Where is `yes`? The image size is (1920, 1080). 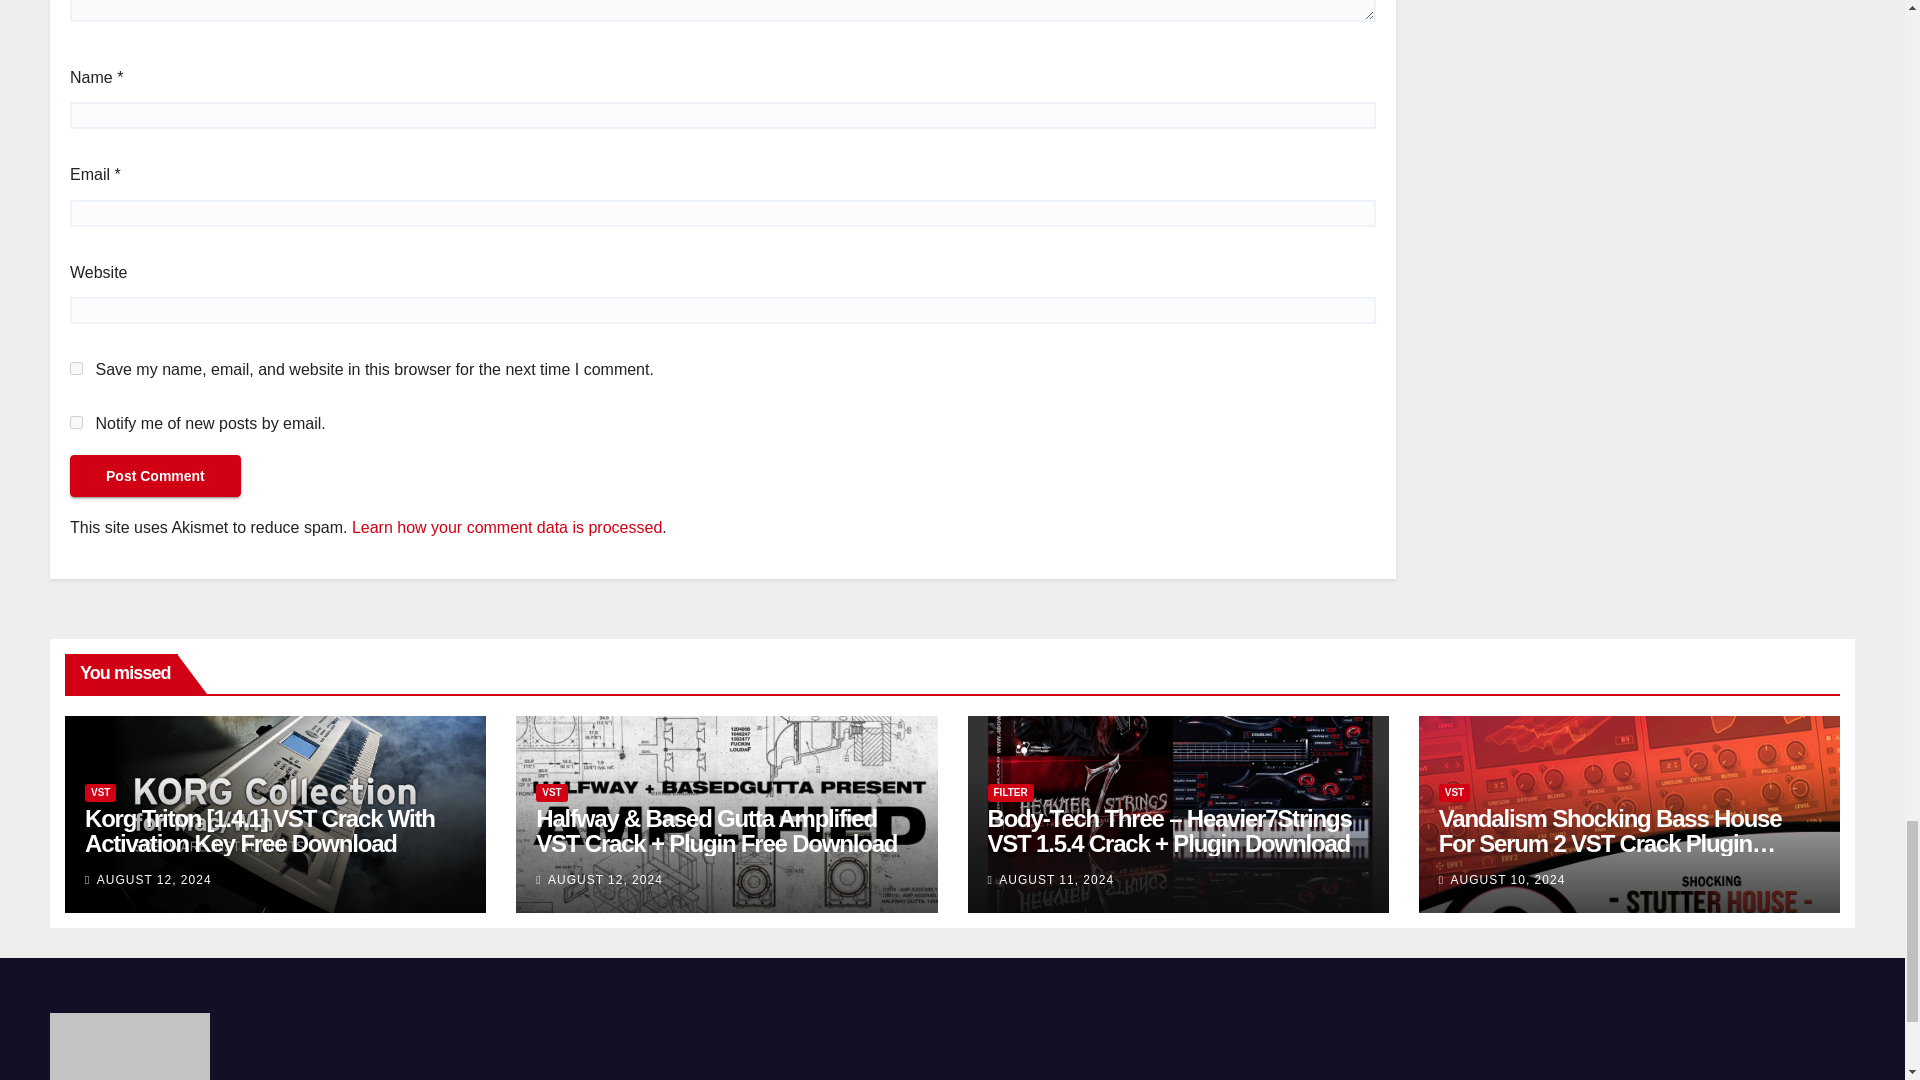
yes is located at coordinates (76, 368).